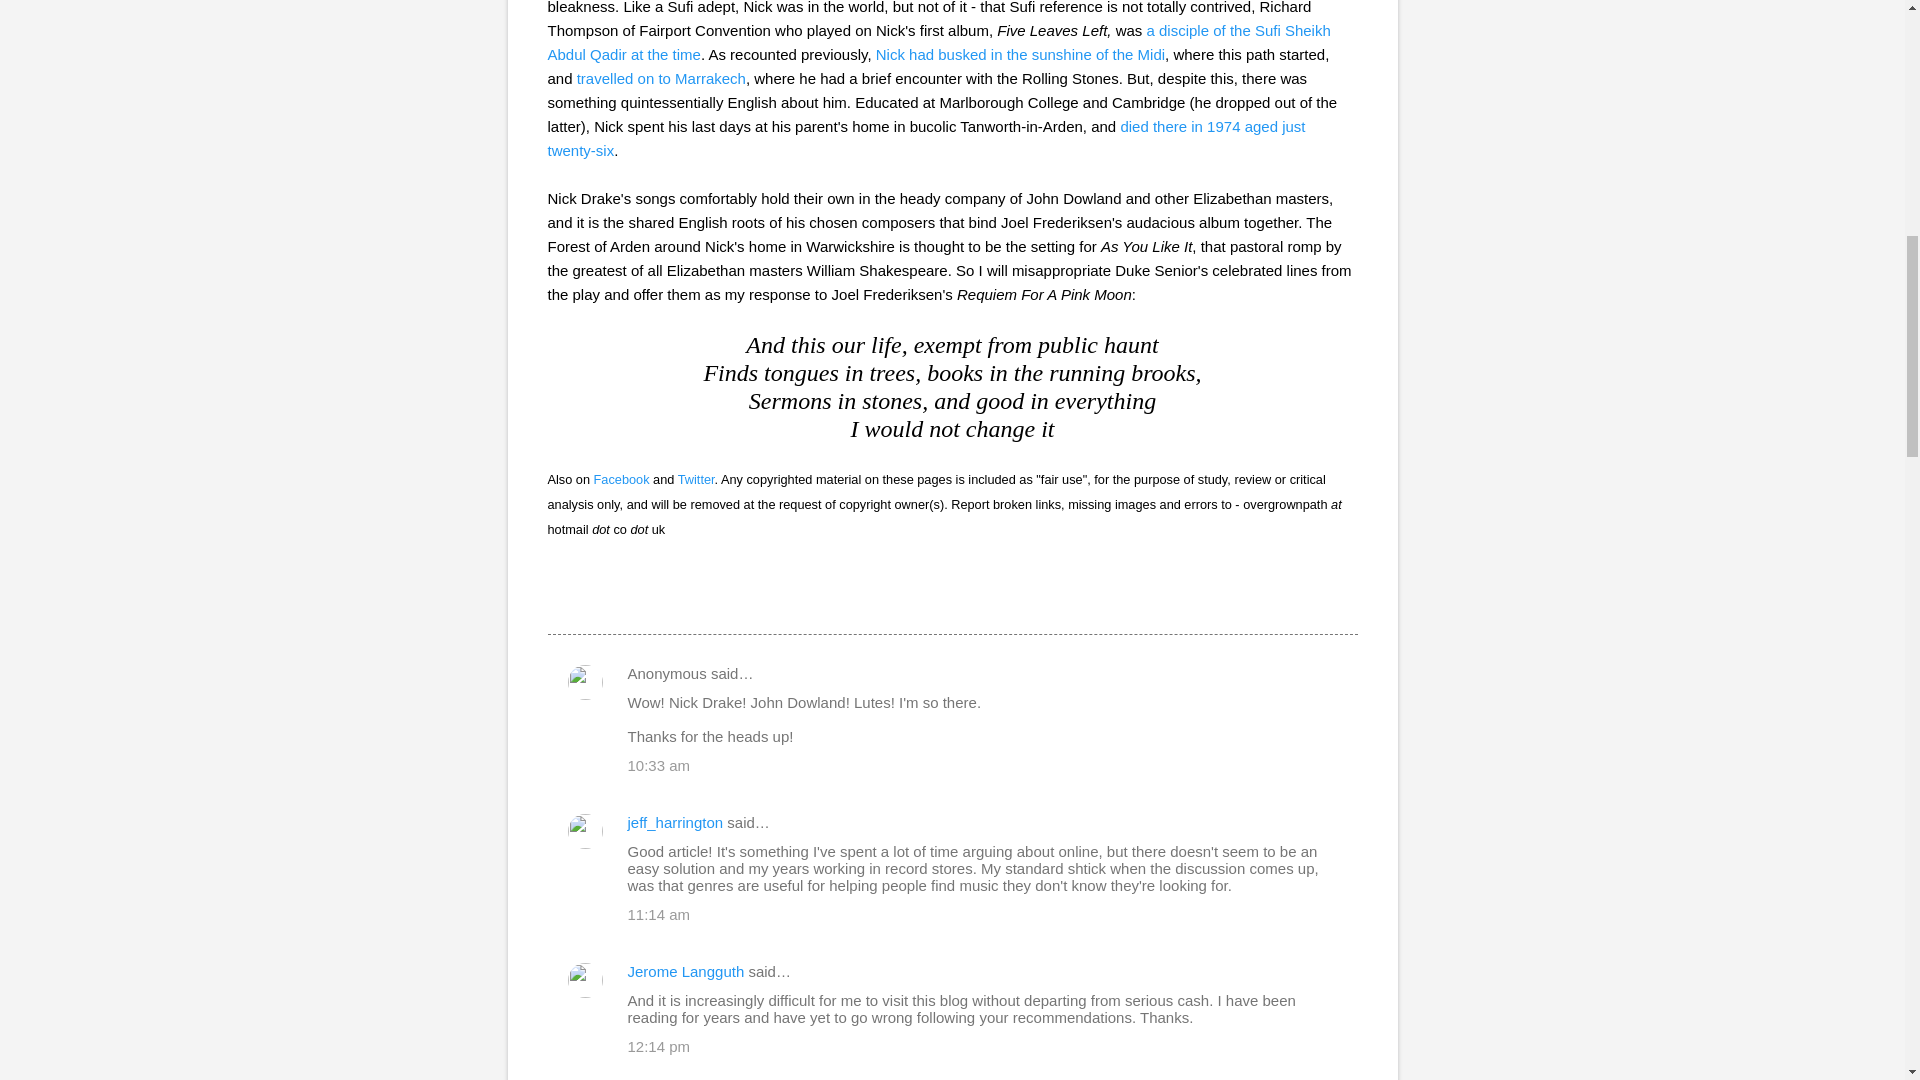 The height and width of the screenshot is (1080, 1920). I want to click on travelled on to Marrakech, so click(662, 78).